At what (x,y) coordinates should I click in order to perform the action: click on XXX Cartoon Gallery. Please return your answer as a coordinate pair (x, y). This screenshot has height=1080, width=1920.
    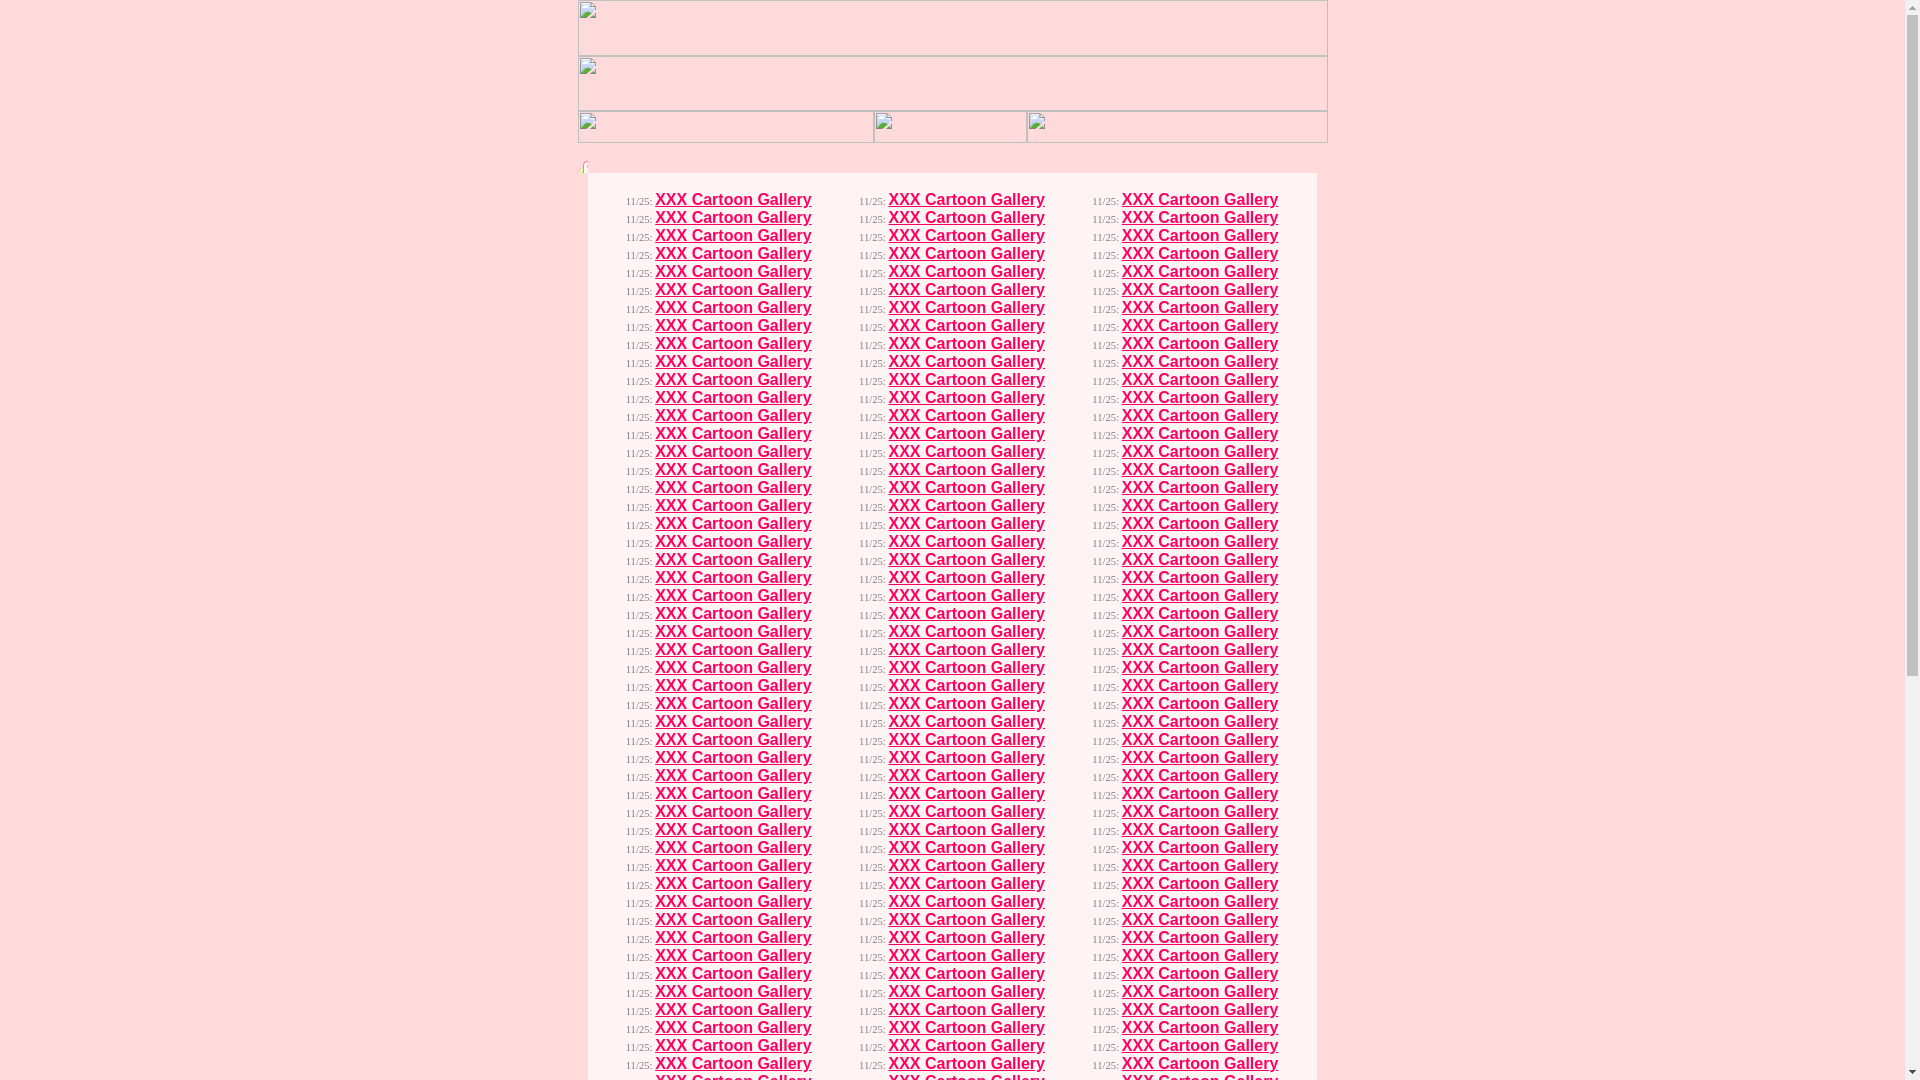
    Looking at the image, I should click on (966, 686).